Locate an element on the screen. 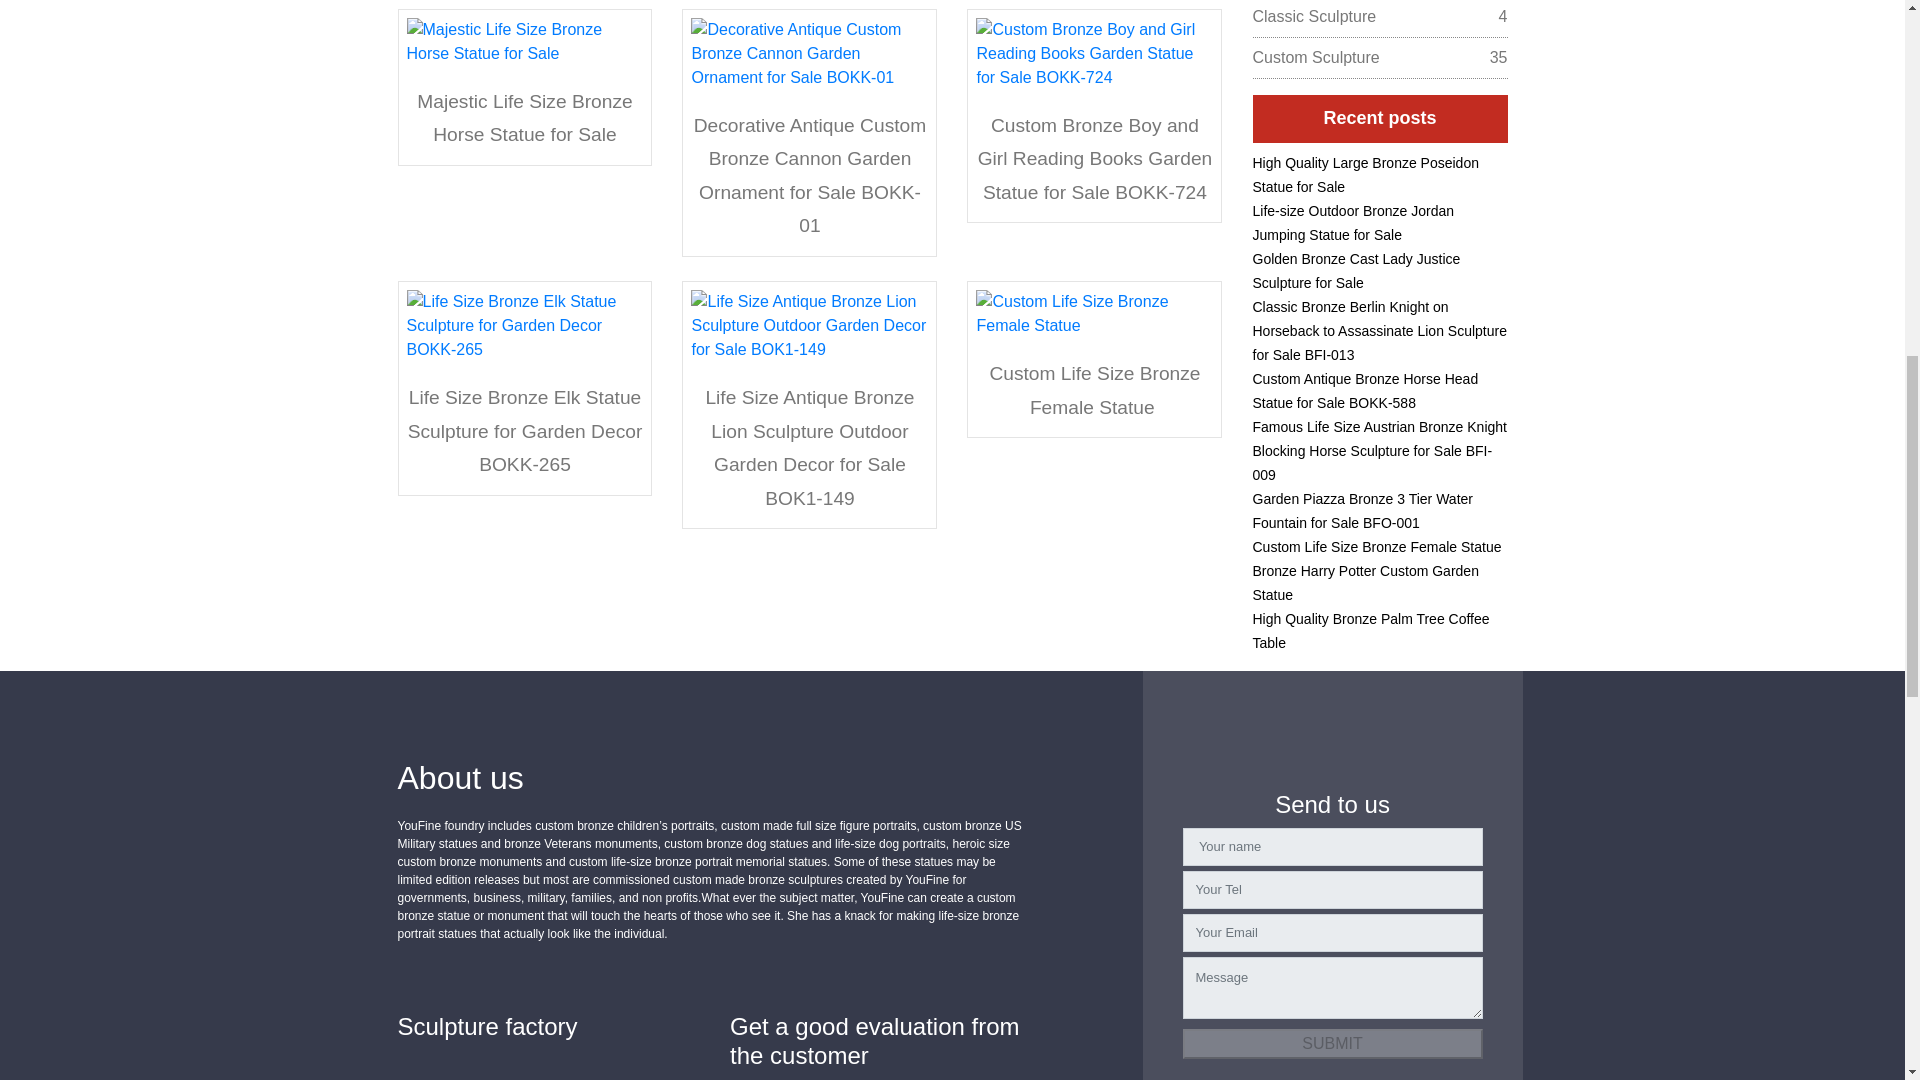 The width and height of the screenshot is (1920, 1080). Majestic Life Size Bronze Horse Statue for Sale is located at coordinates (524, 118).